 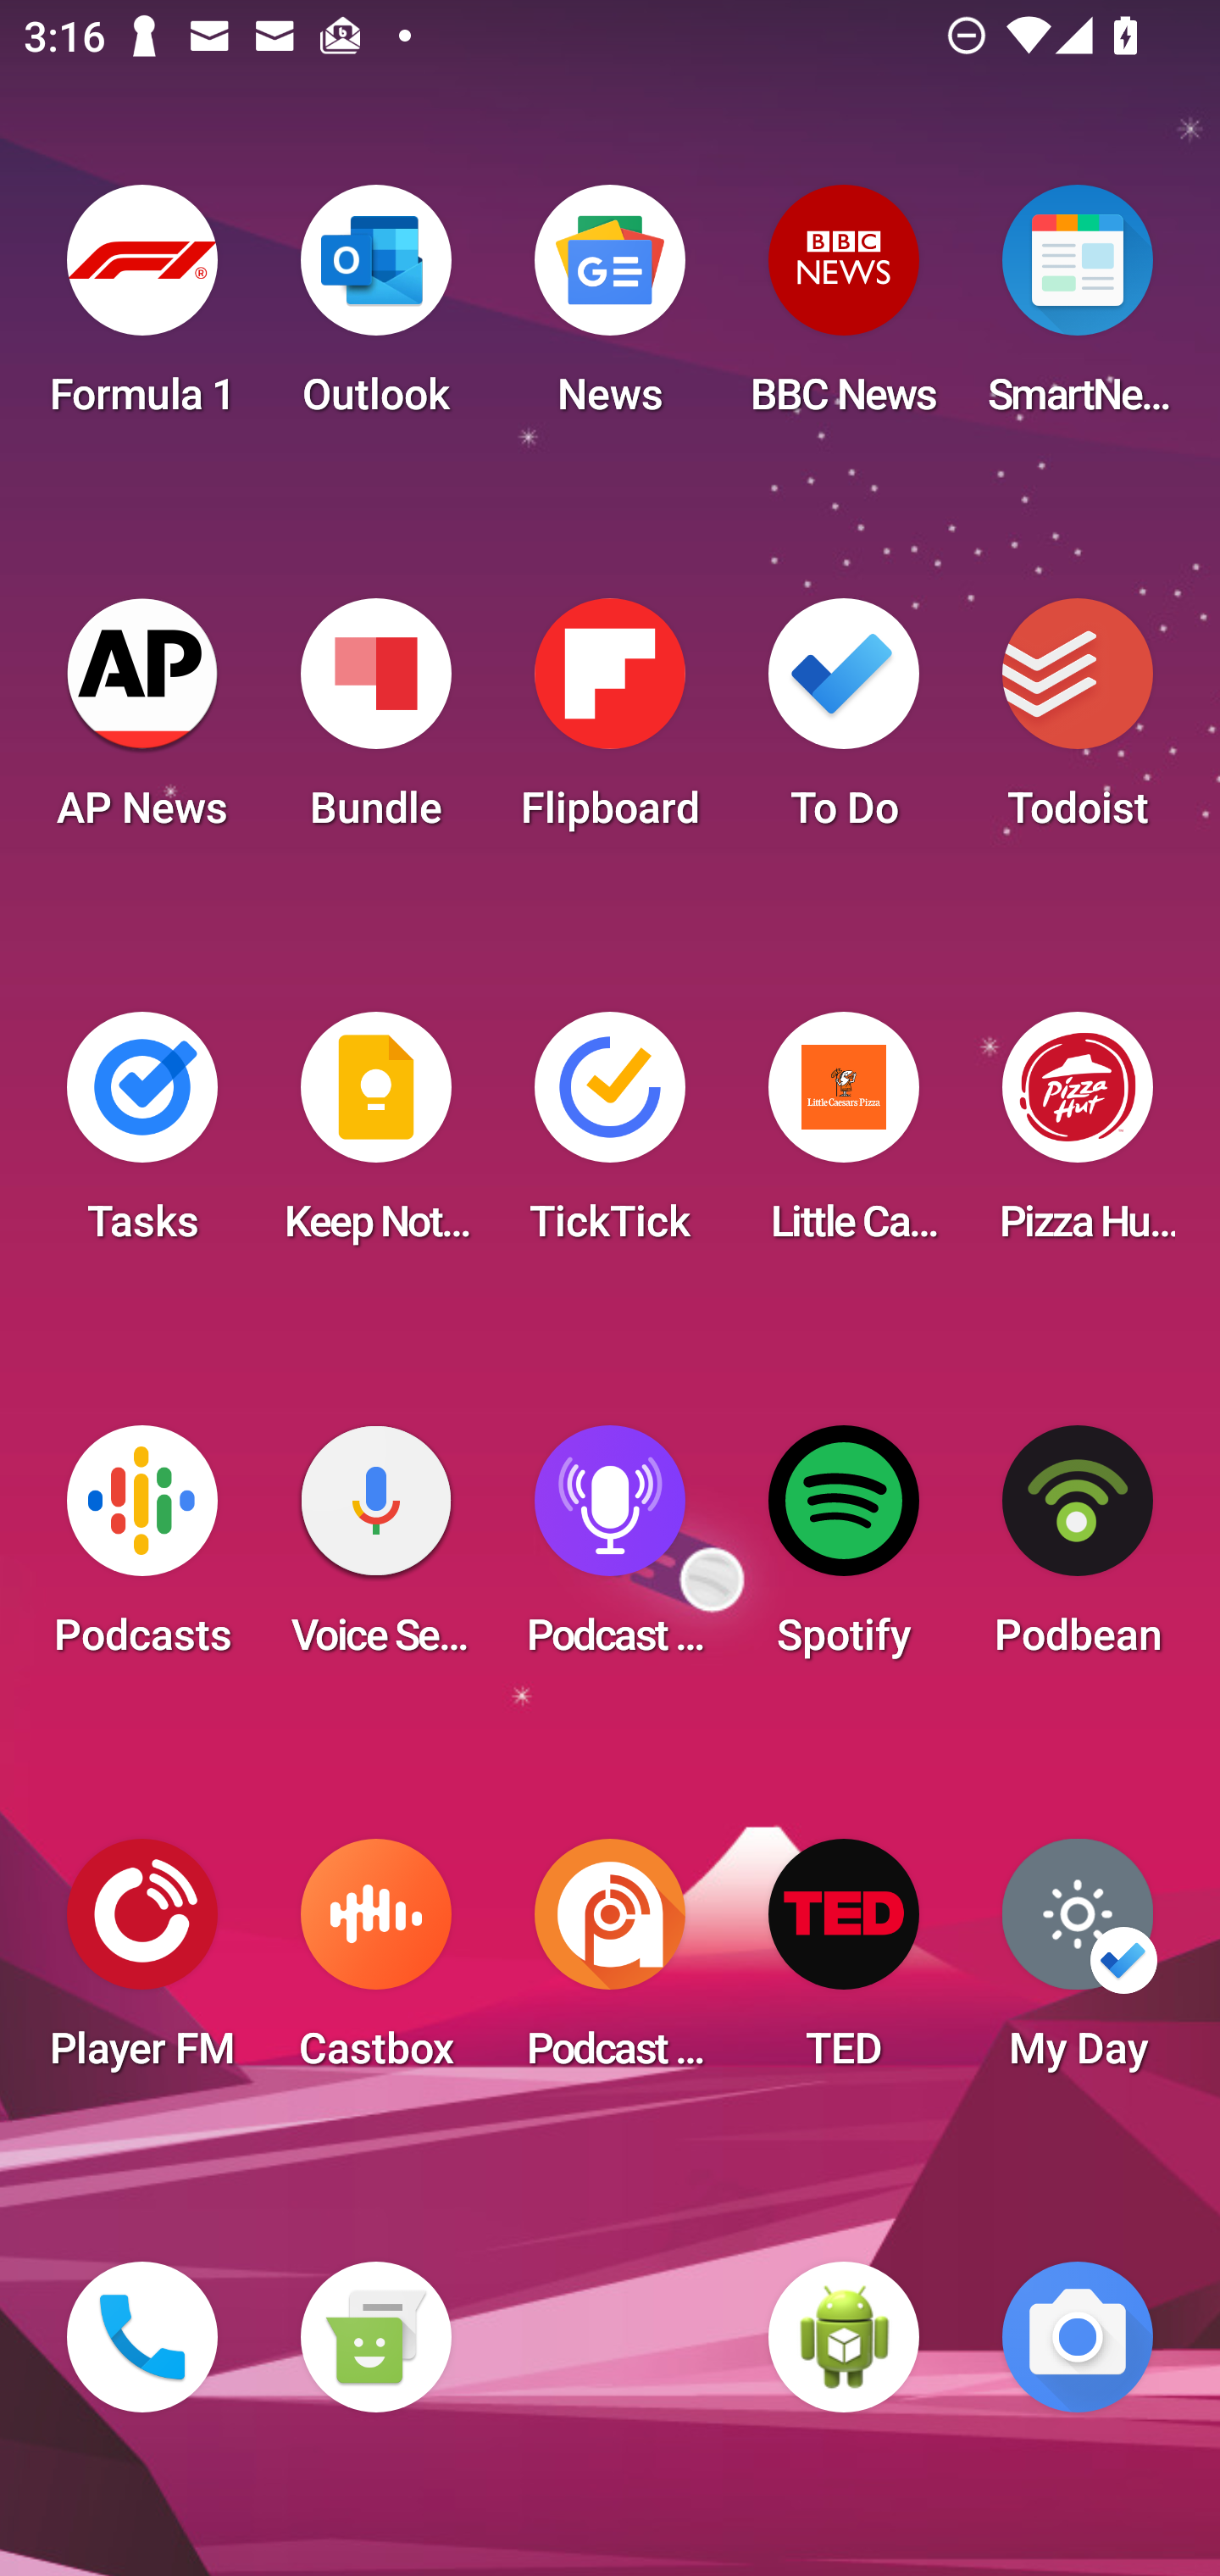 What do you see at coordinates (844, 1551) in the screenshot?
I see `Spotify` at bounding box center [844, 1551].